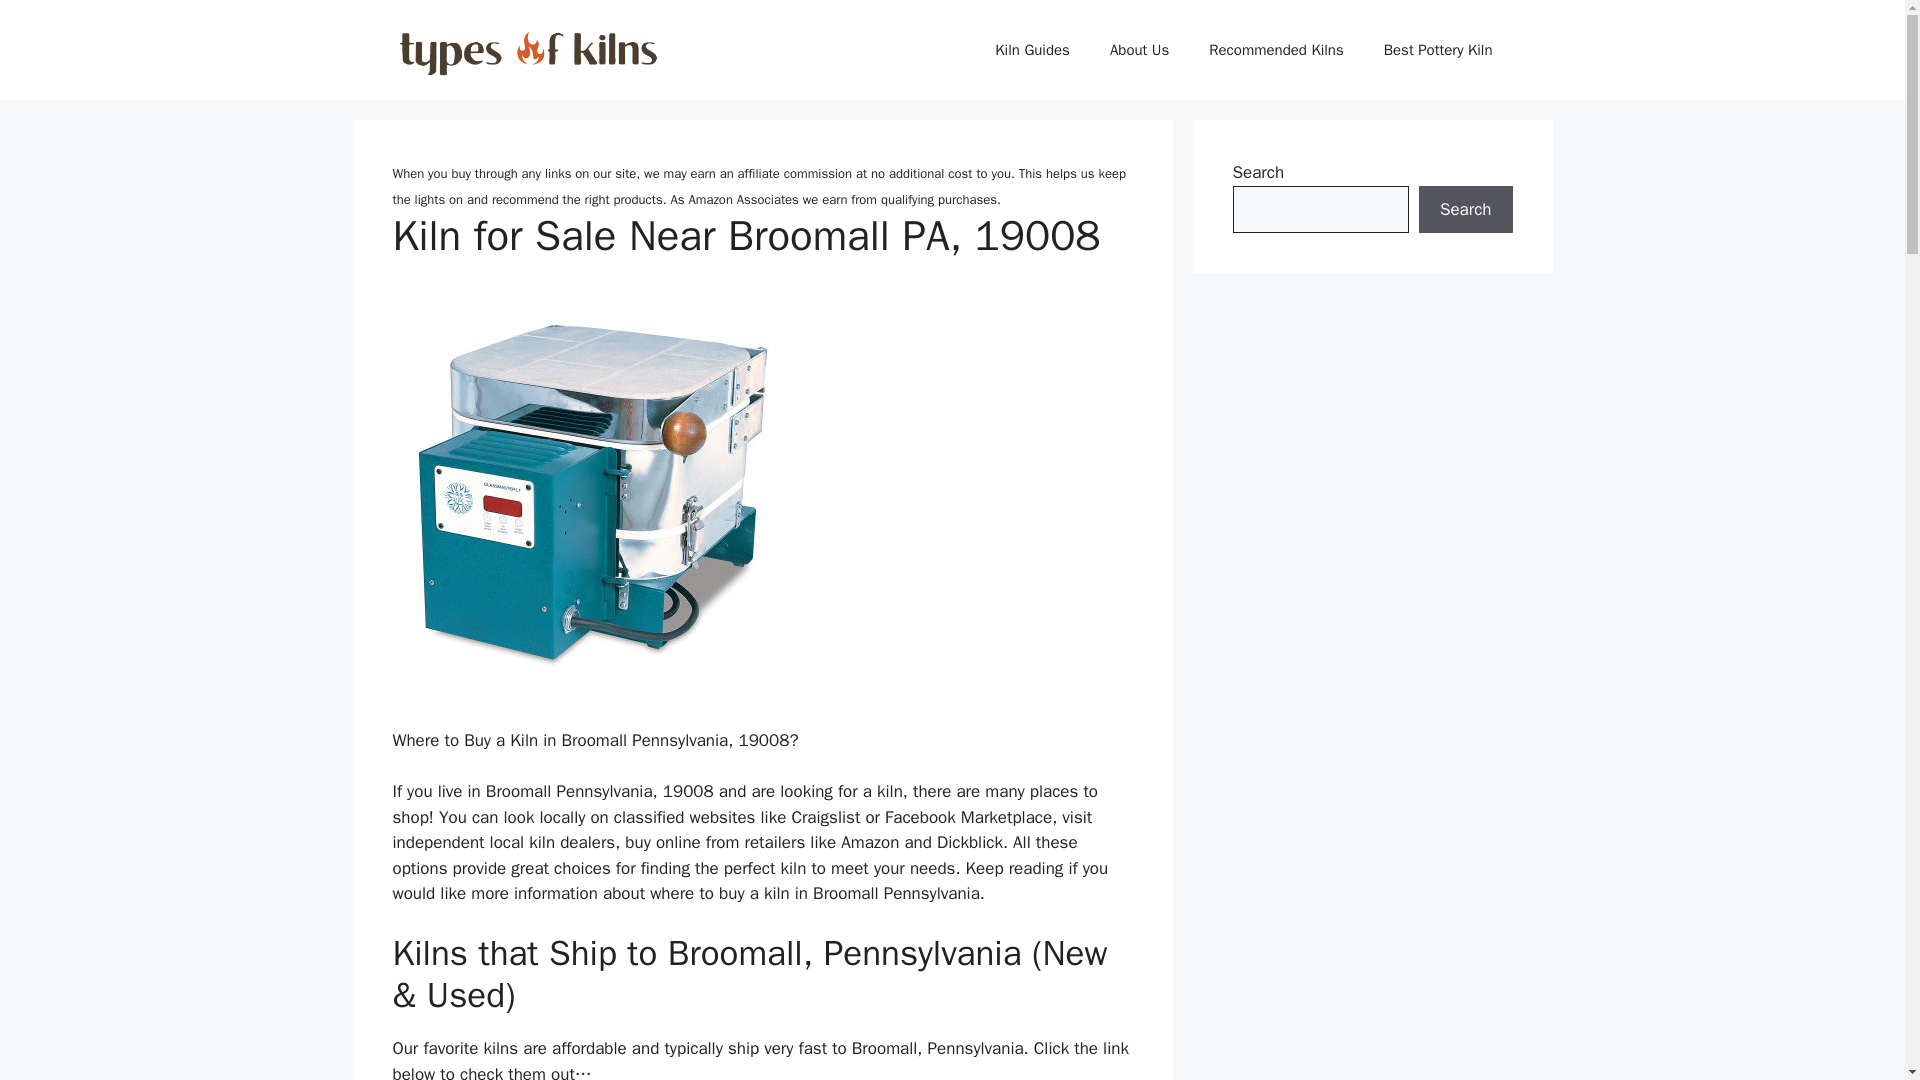 The width and height of the screenshot is (1920, 1080). What do you see at coordinates (1438, 50) in the screenshot?
I see `Best Pottery Kiln` at bounding box center [1438, 50].